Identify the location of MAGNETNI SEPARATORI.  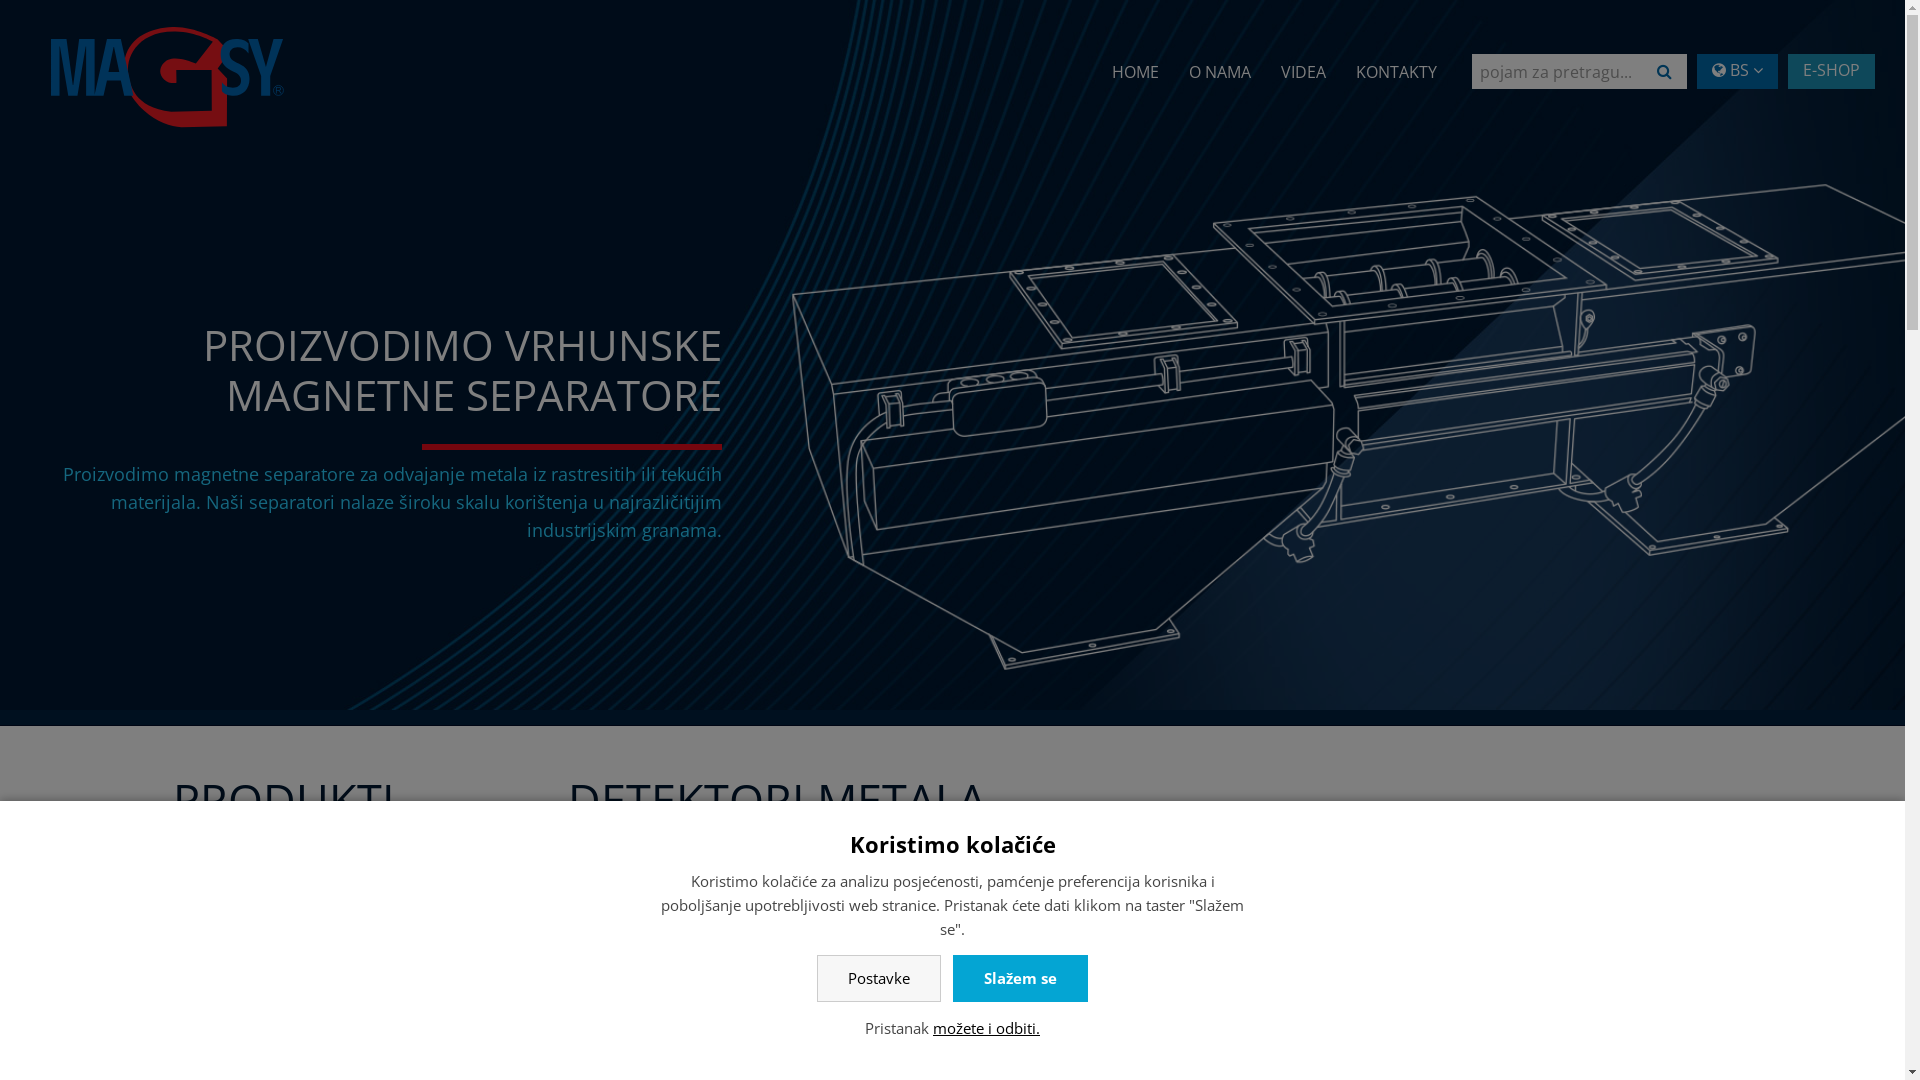
(350, 938).